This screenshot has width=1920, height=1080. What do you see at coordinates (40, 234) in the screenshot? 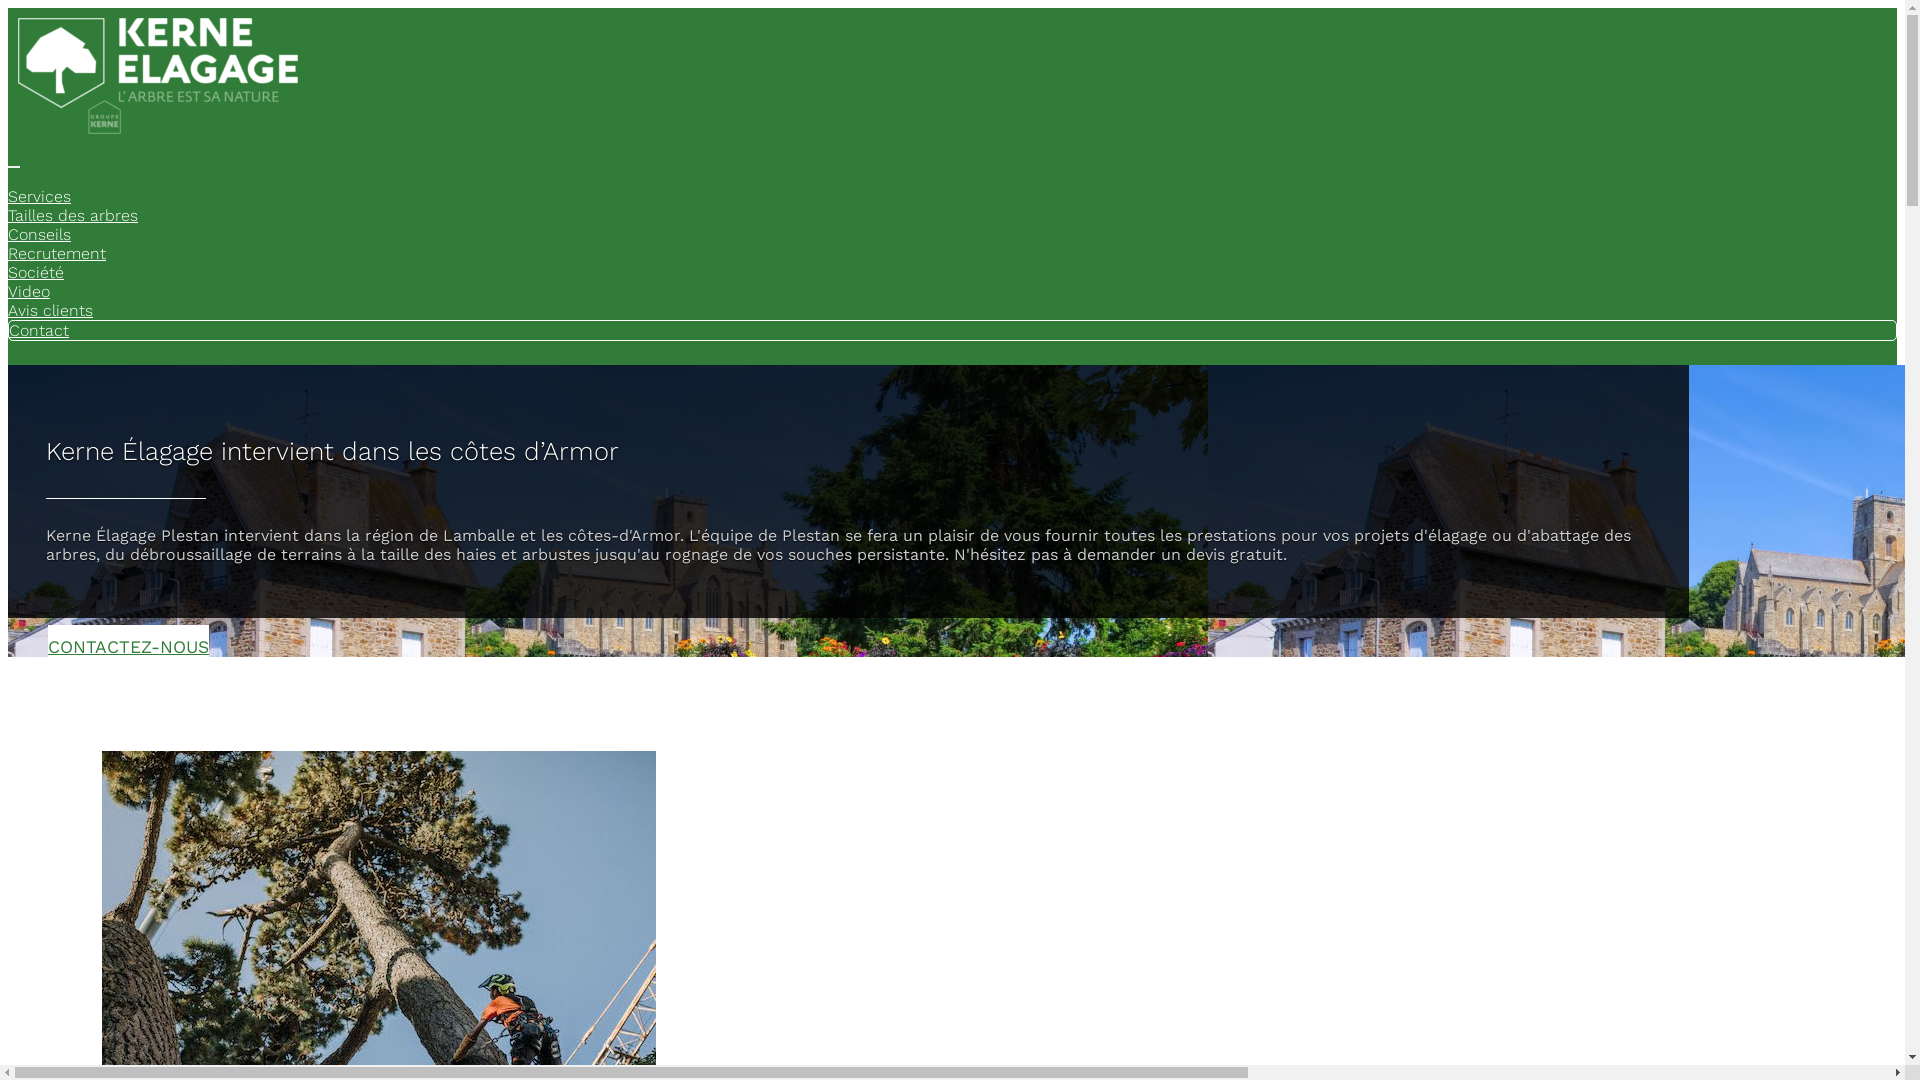
I see `Conseils` at bounding box center [40, 234].